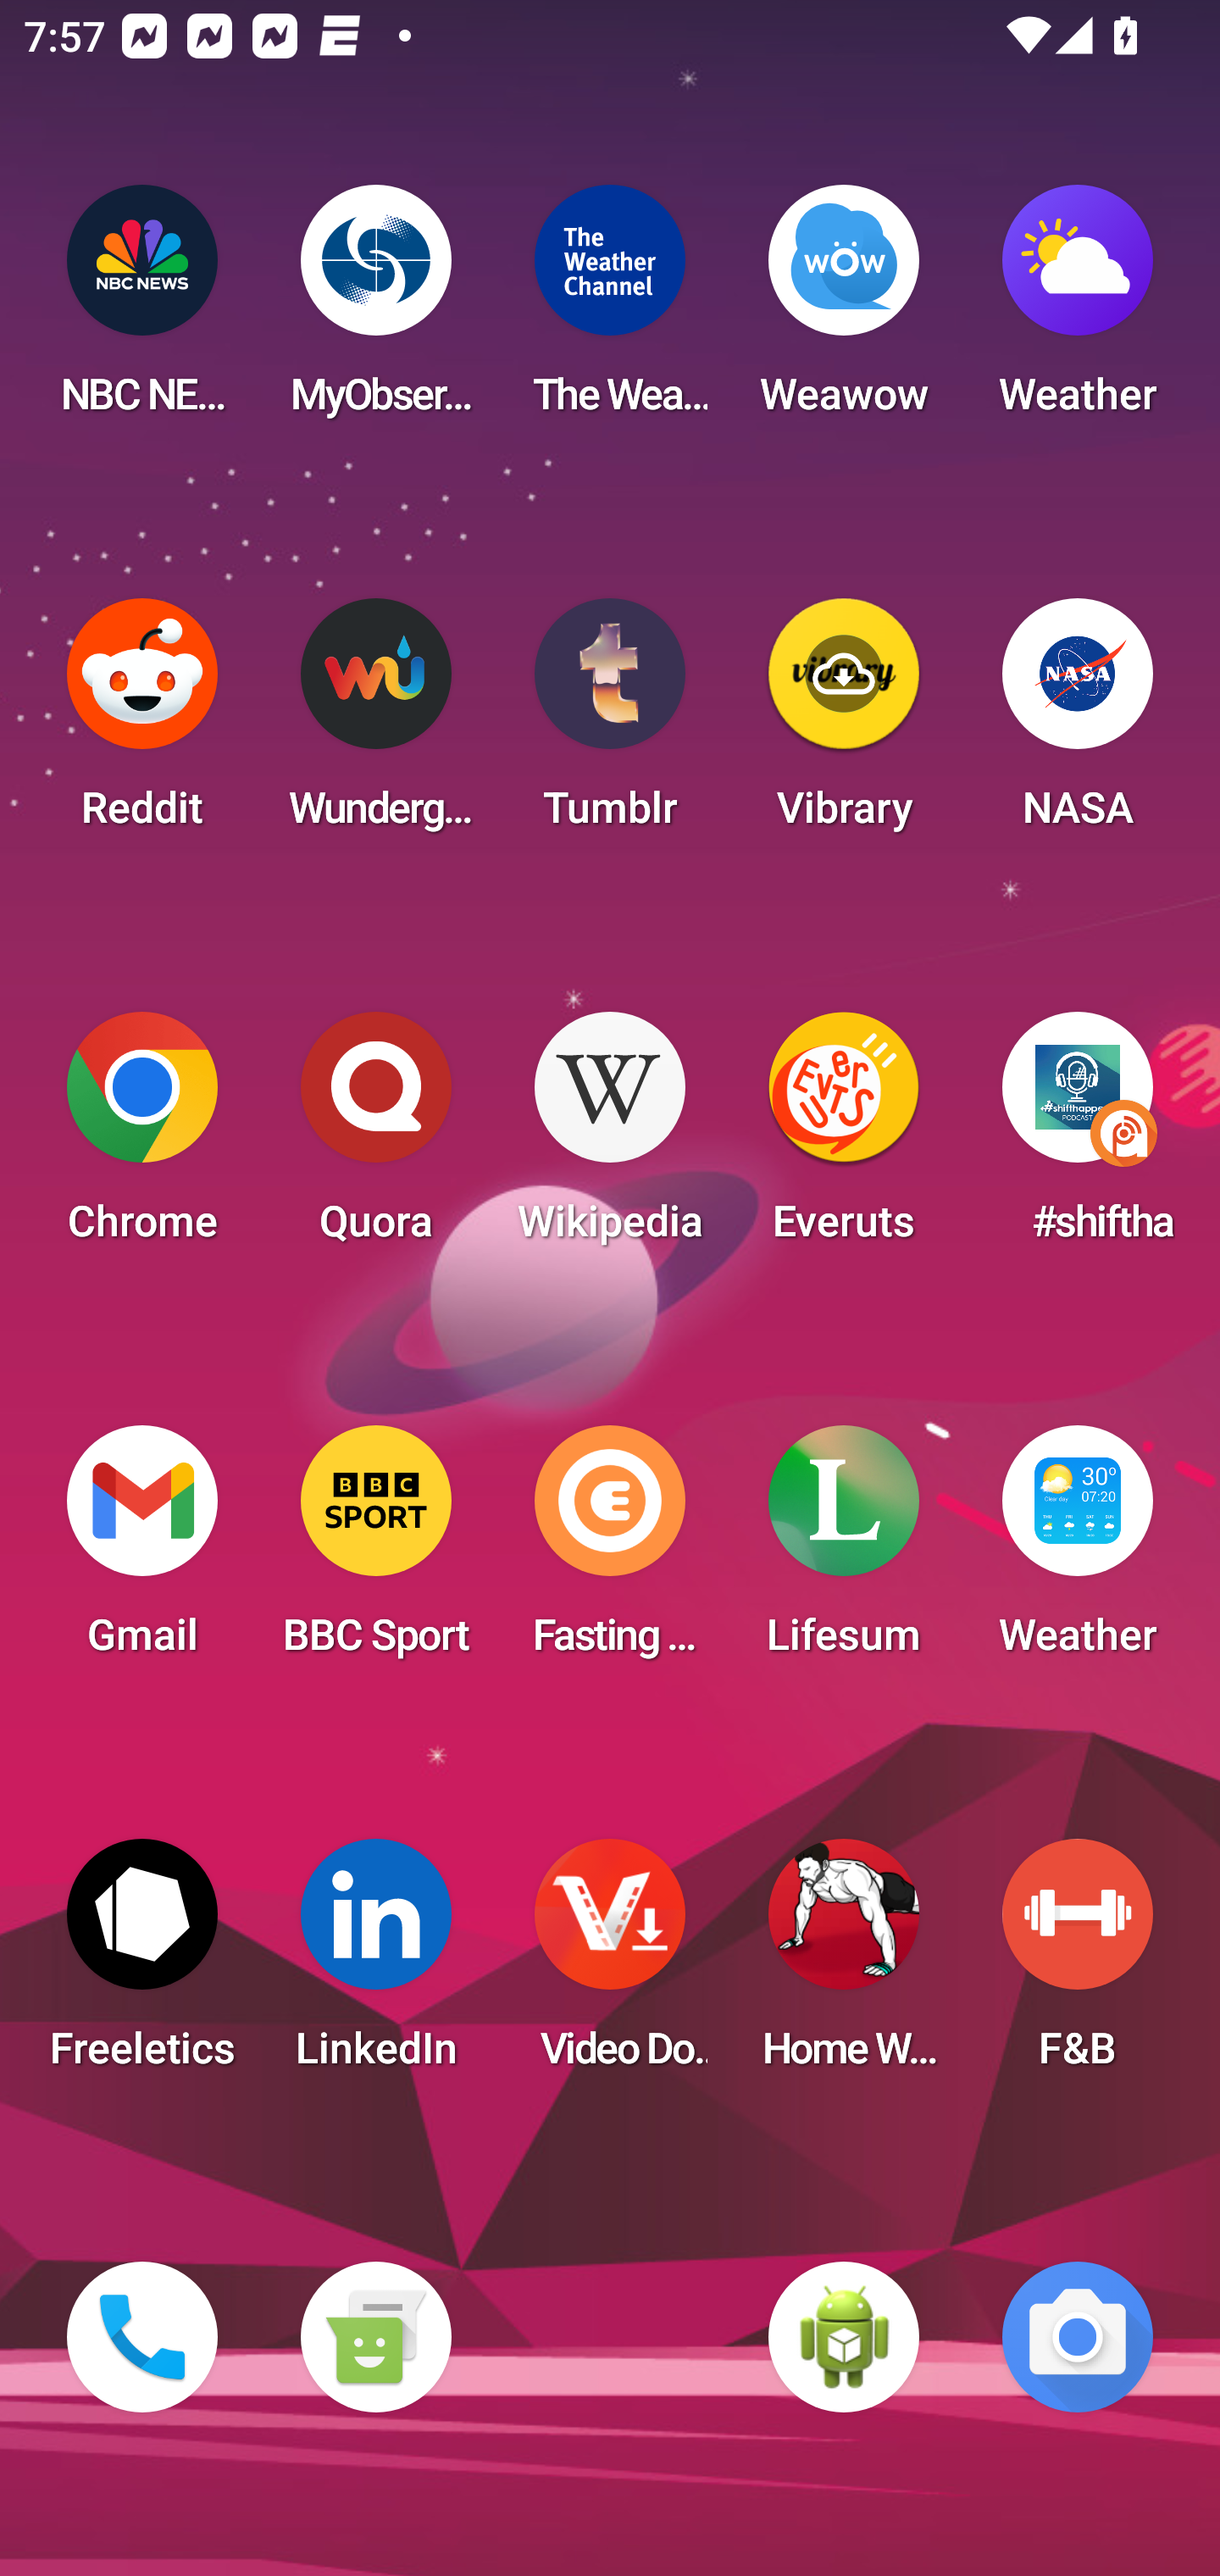  Describe the element at coordinates (375, 724) in the screenshot. I see `Wunderground` at that location.